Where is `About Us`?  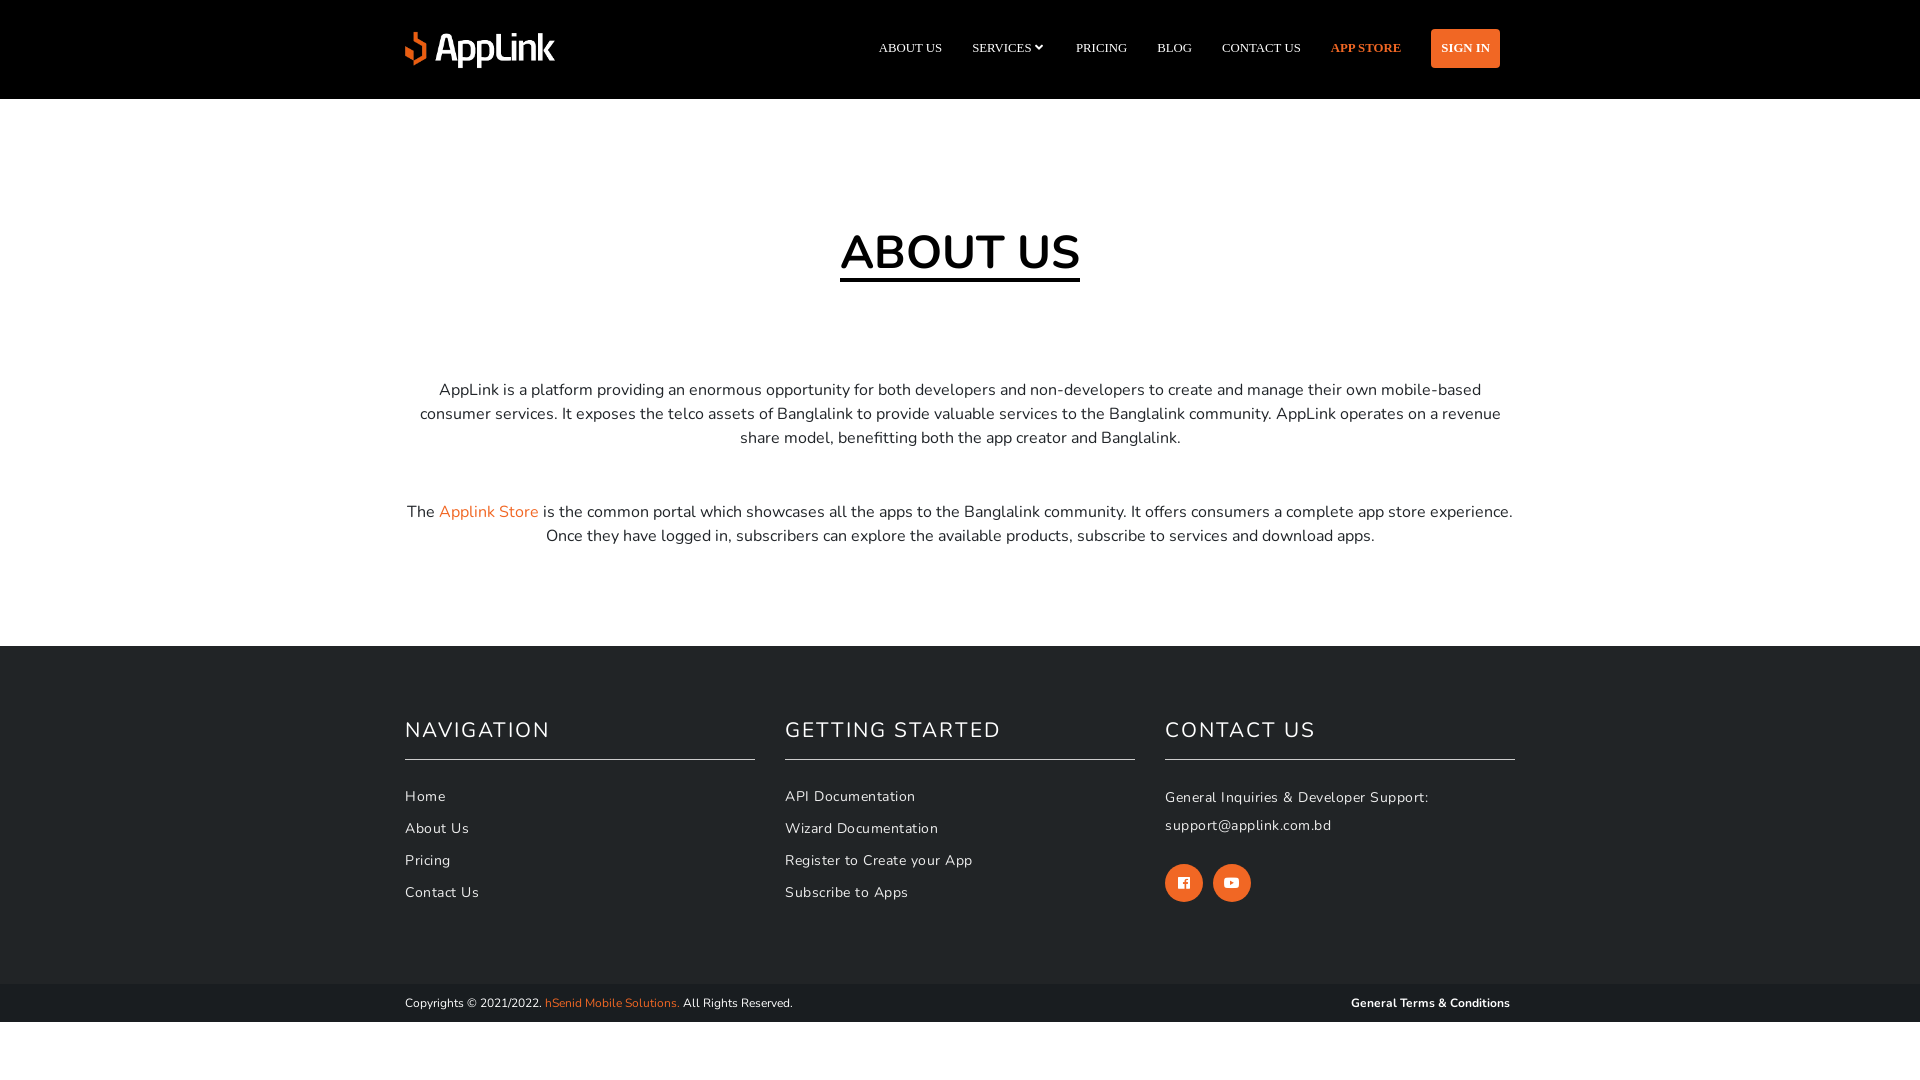 About Us is located at coordinates (437, 828).